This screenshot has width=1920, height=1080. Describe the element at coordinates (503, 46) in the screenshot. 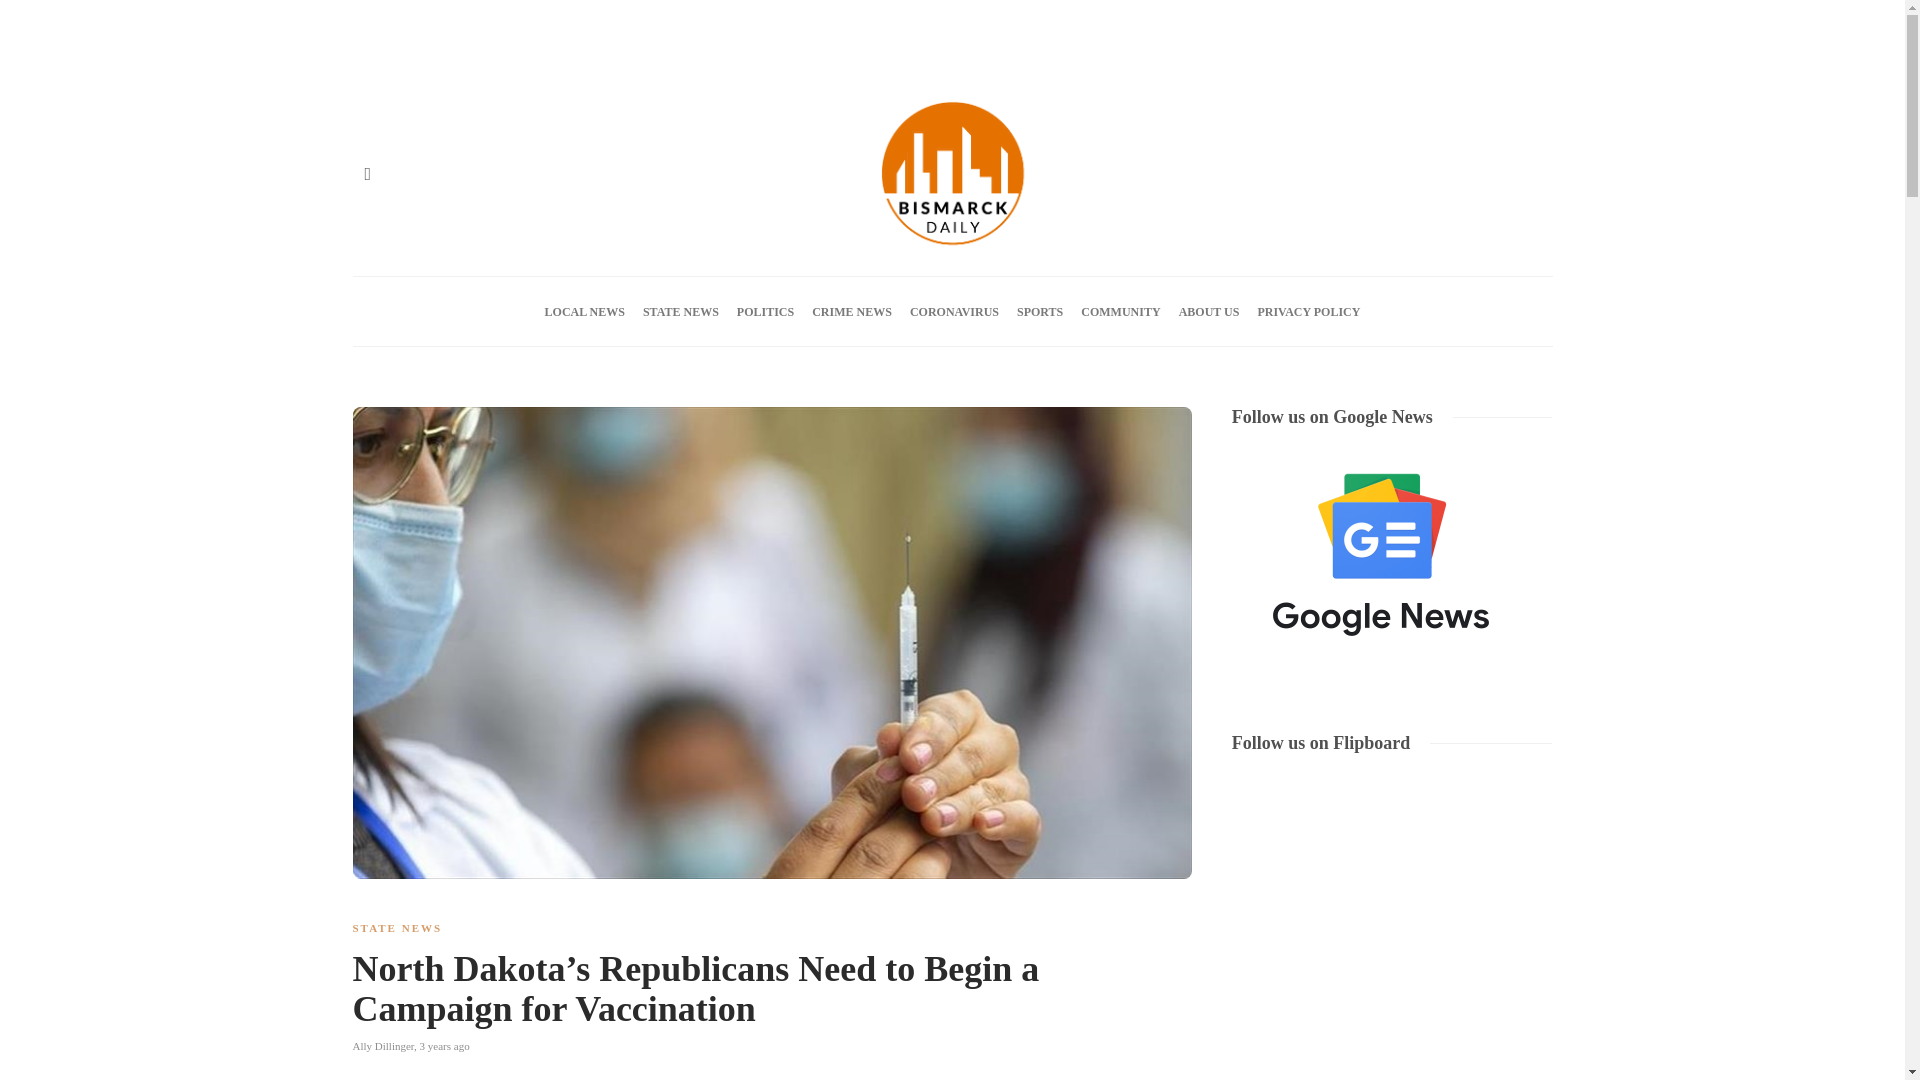

I see `About us` at that location.